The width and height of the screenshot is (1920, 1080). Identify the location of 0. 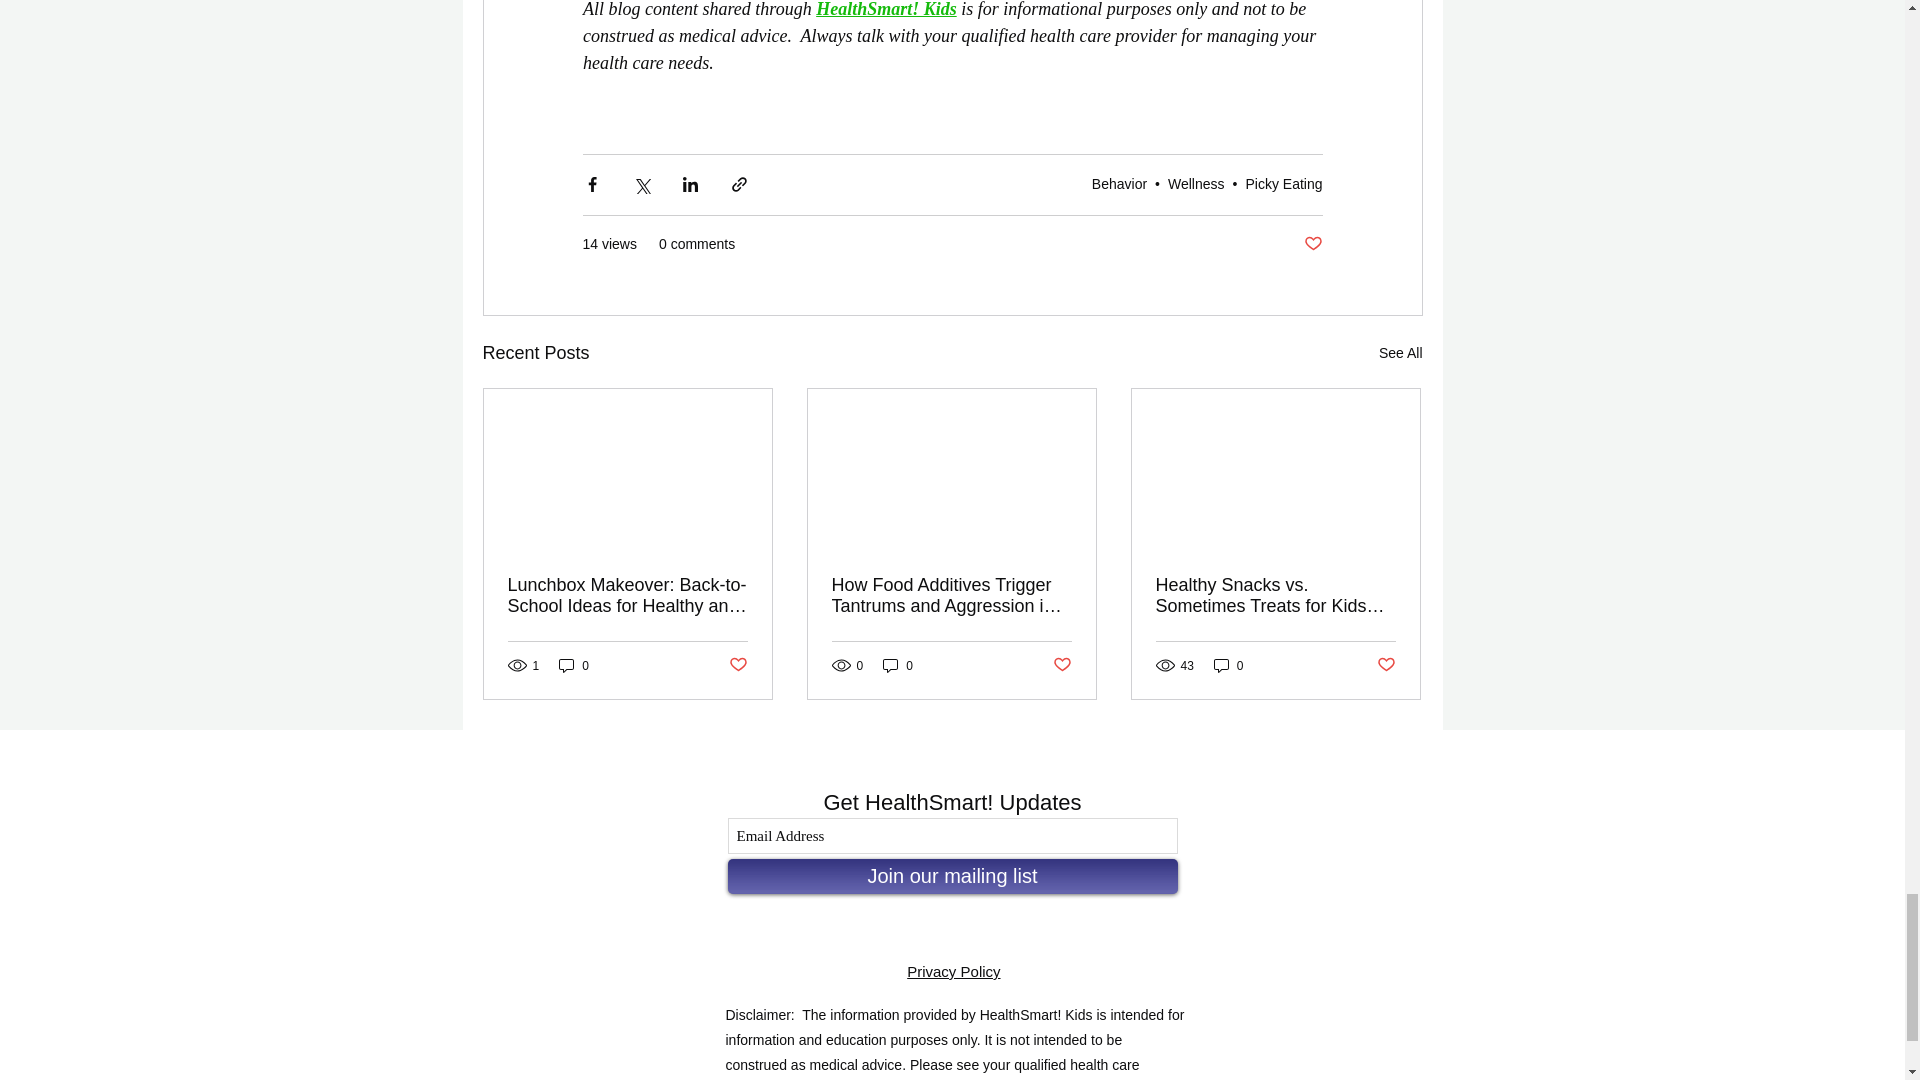
(574, 665).